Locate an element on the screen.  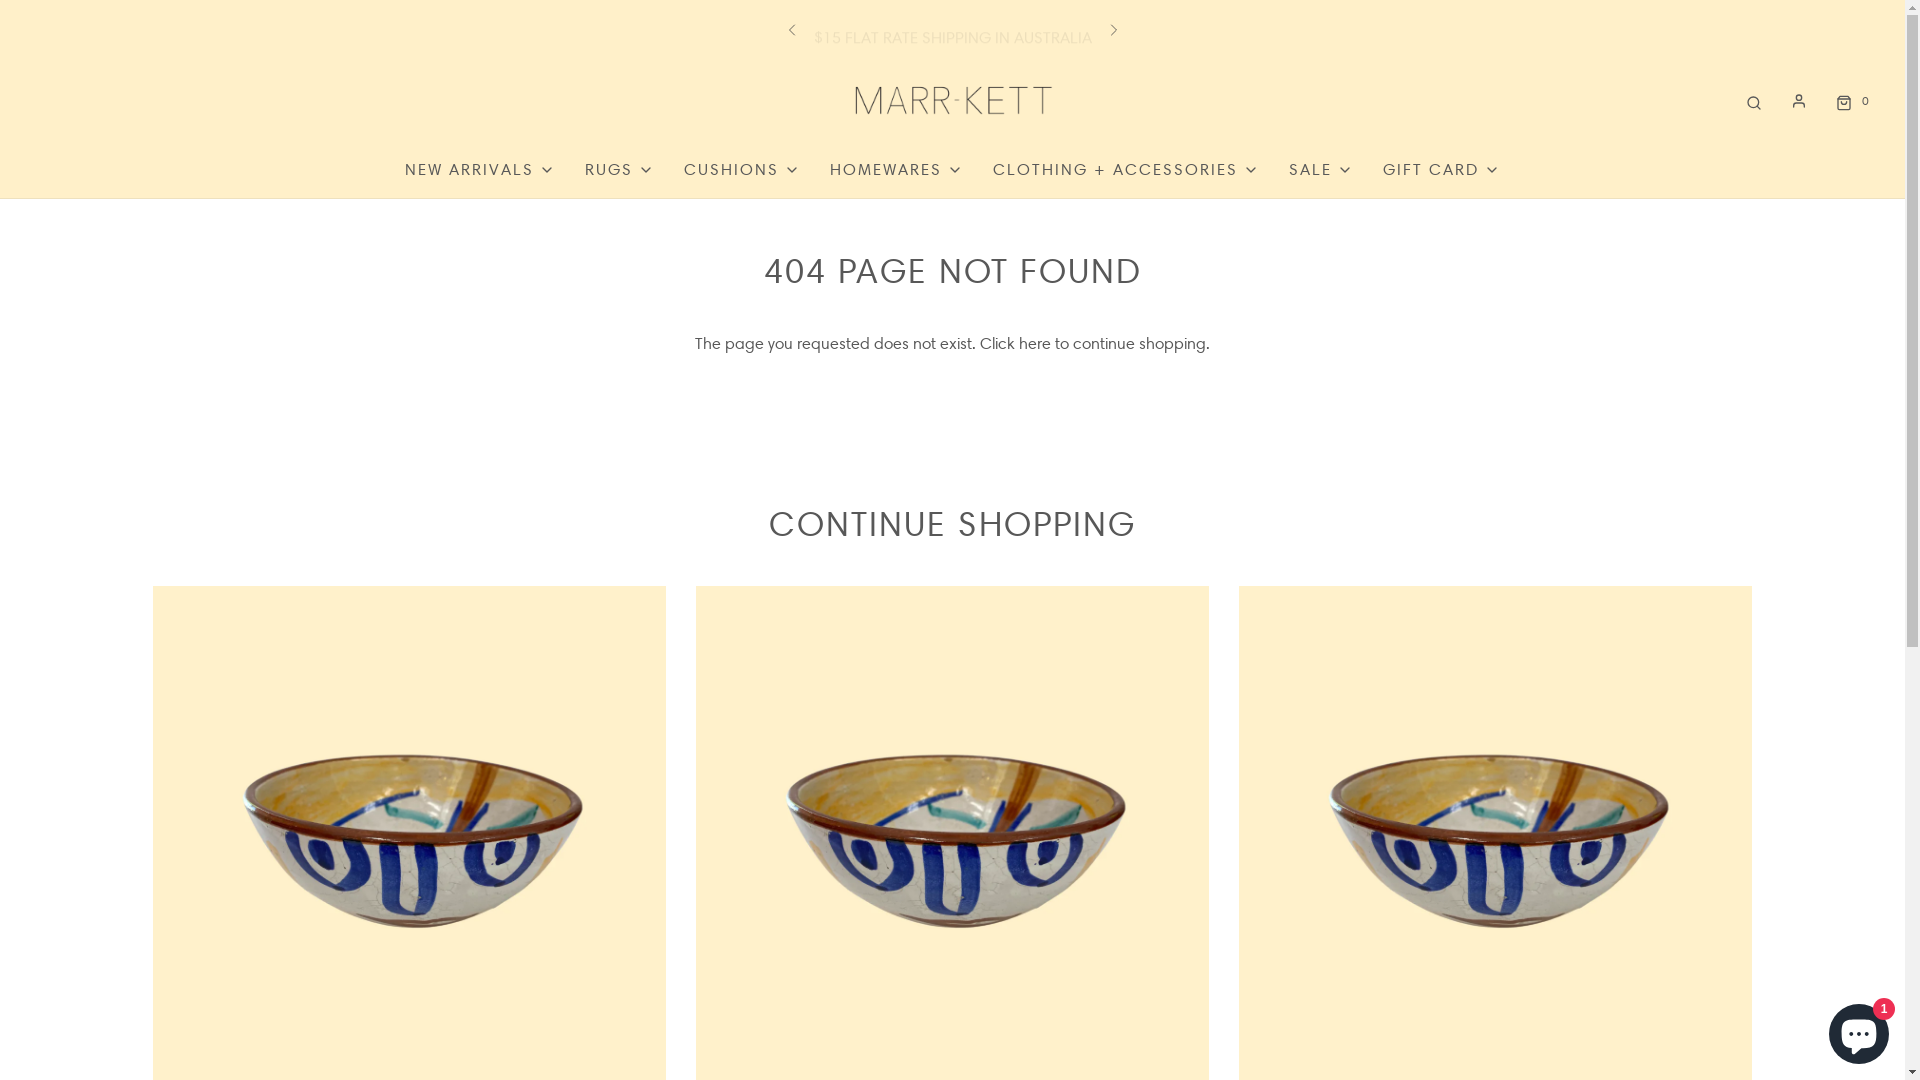
here is located at coordinates (1035, 344).